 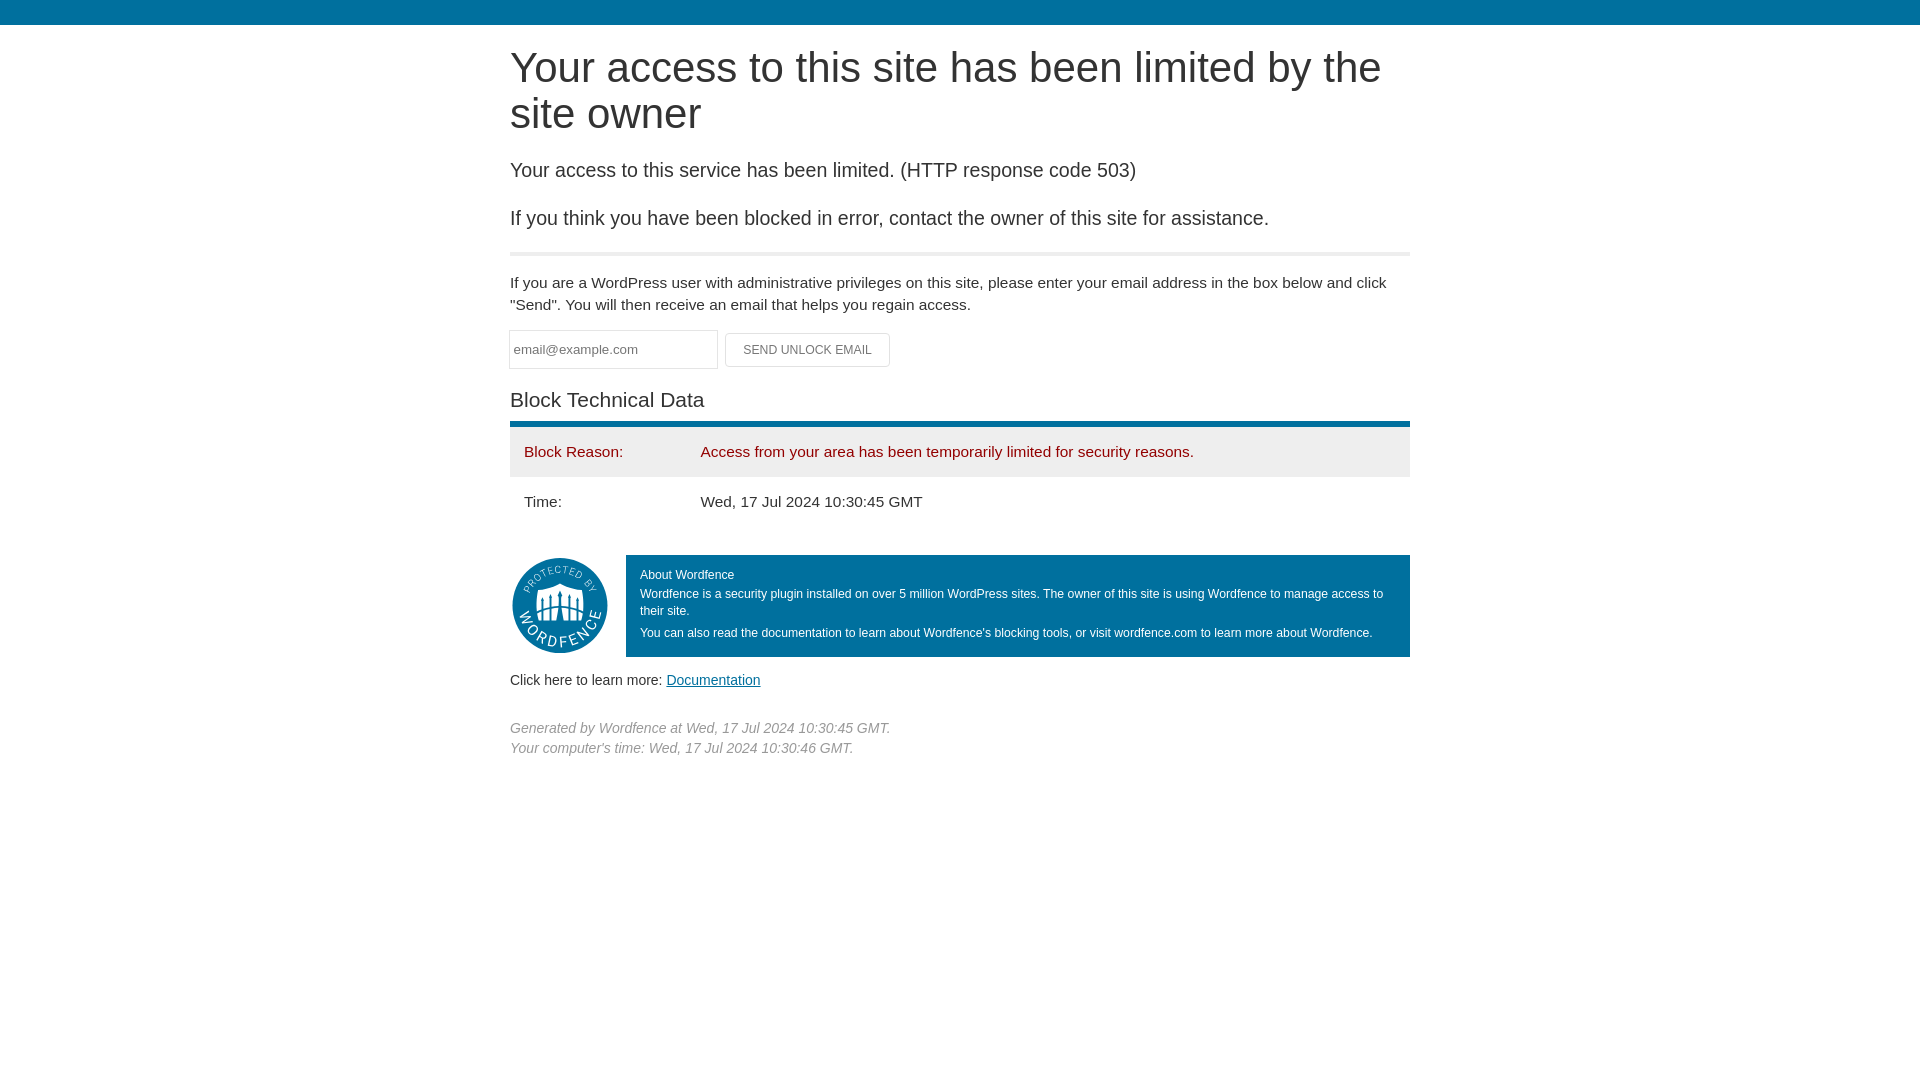 I want to click on Send Unlock Email, so click(x=808, y=350).